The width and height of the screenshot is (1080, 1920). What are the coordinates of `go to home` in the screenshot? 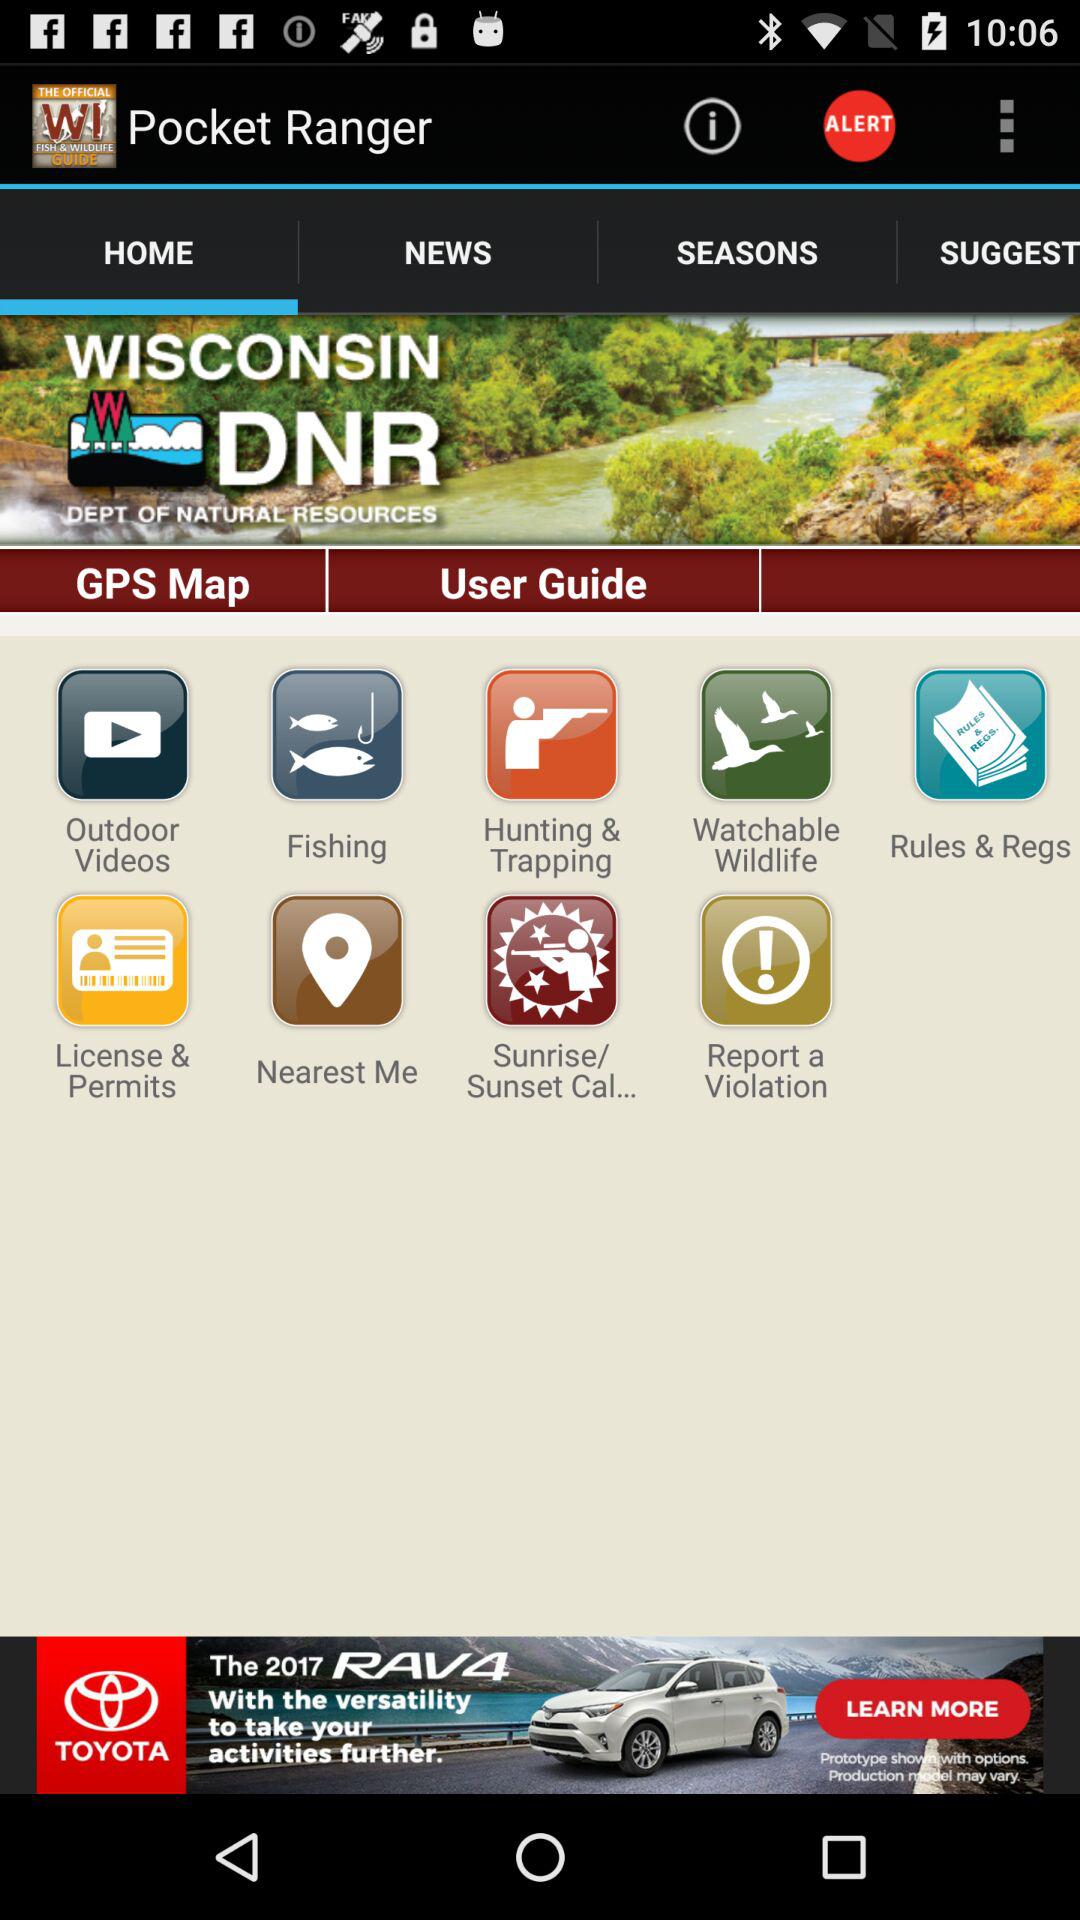 It's located at (540, 476).